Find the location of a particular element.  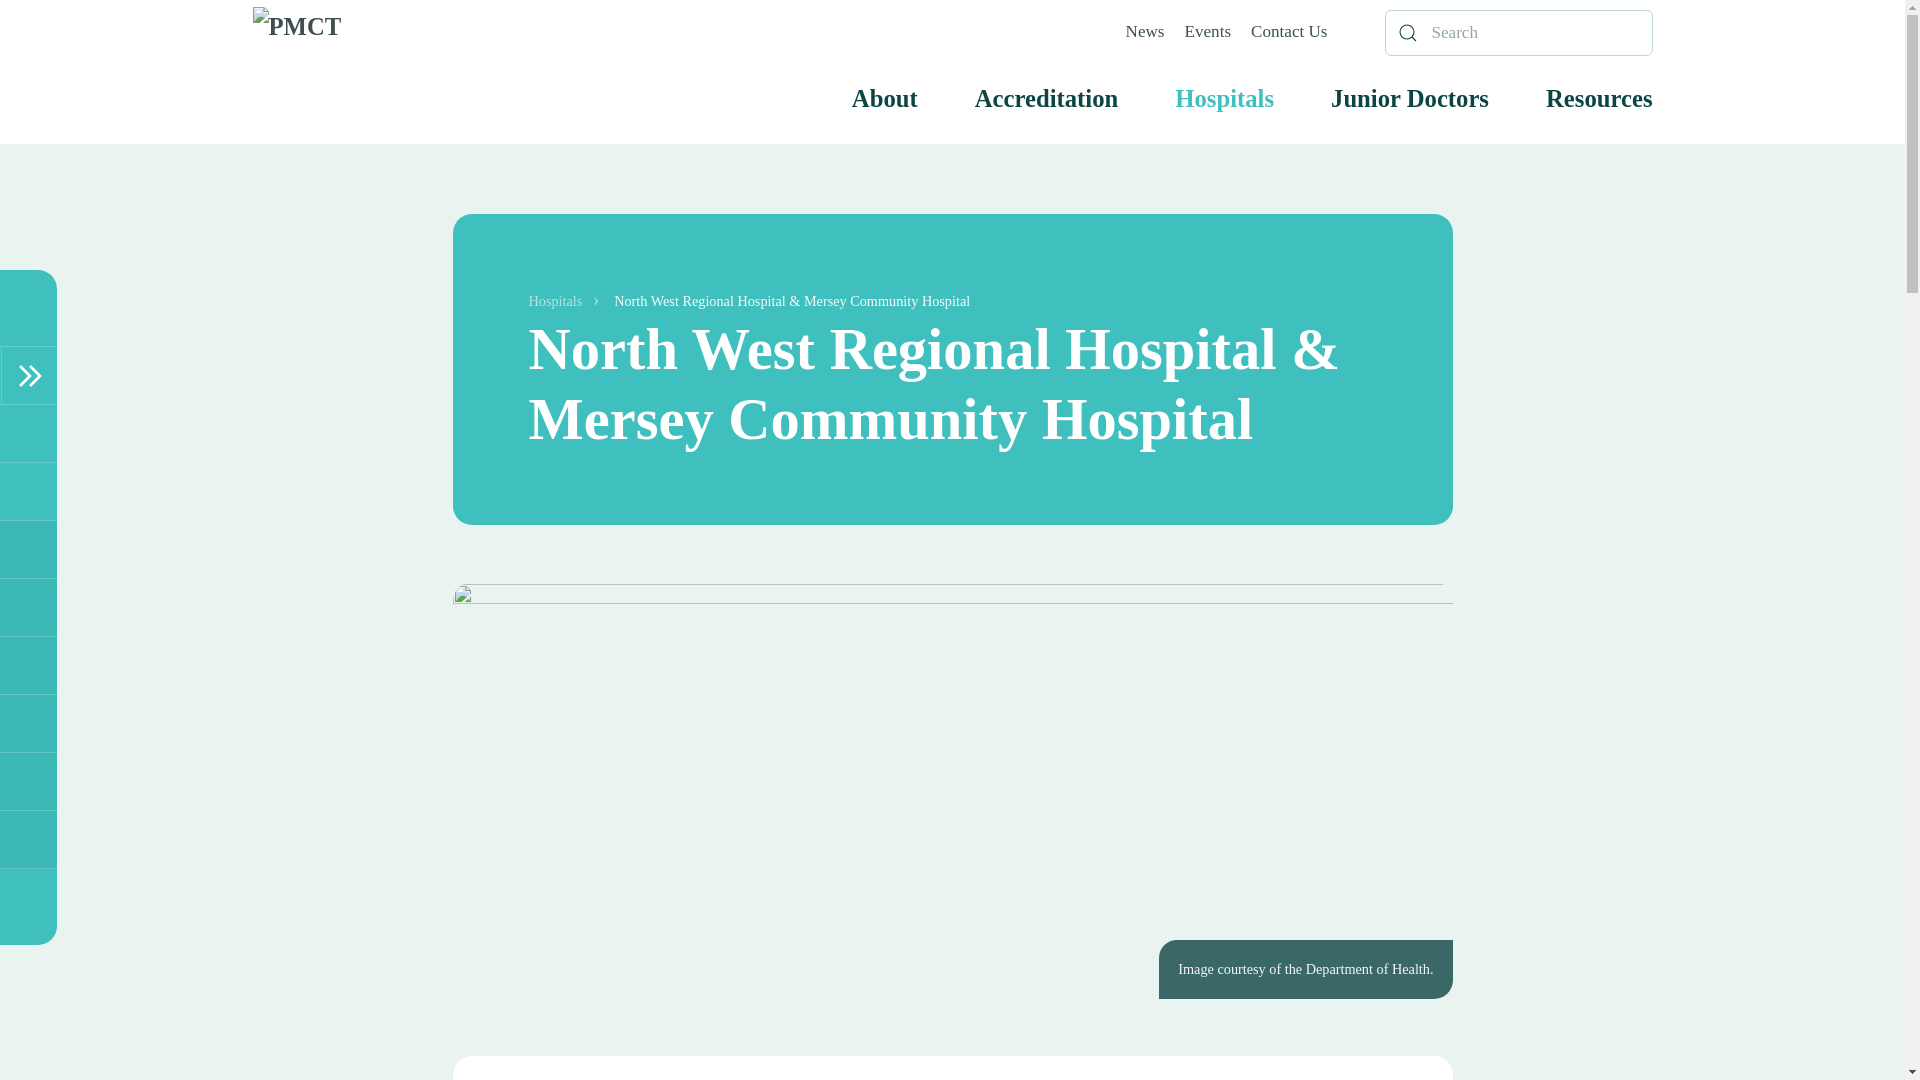

Contact Us is located at coordinates (1288, 32).